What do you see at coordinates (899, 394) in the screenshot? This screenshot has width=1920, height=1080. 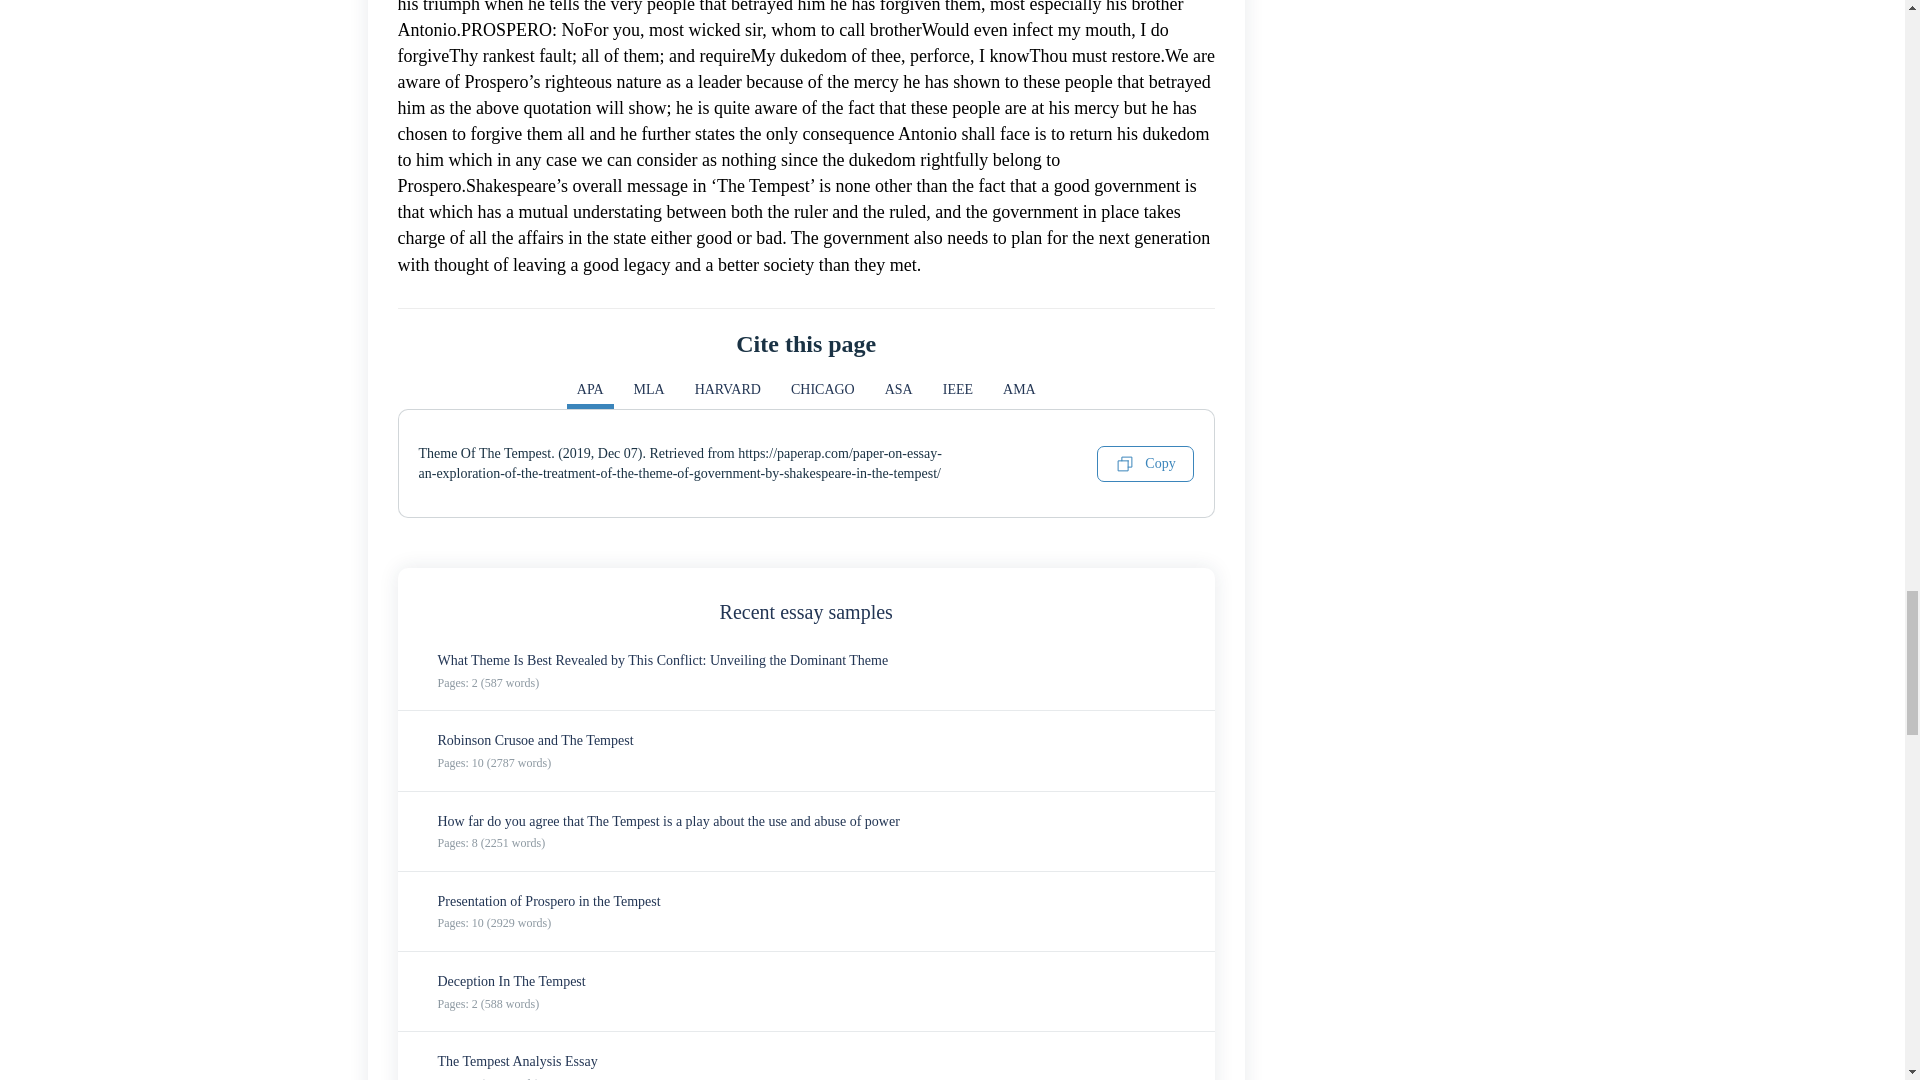 I see `ASA` at bounding box center [899, 394].